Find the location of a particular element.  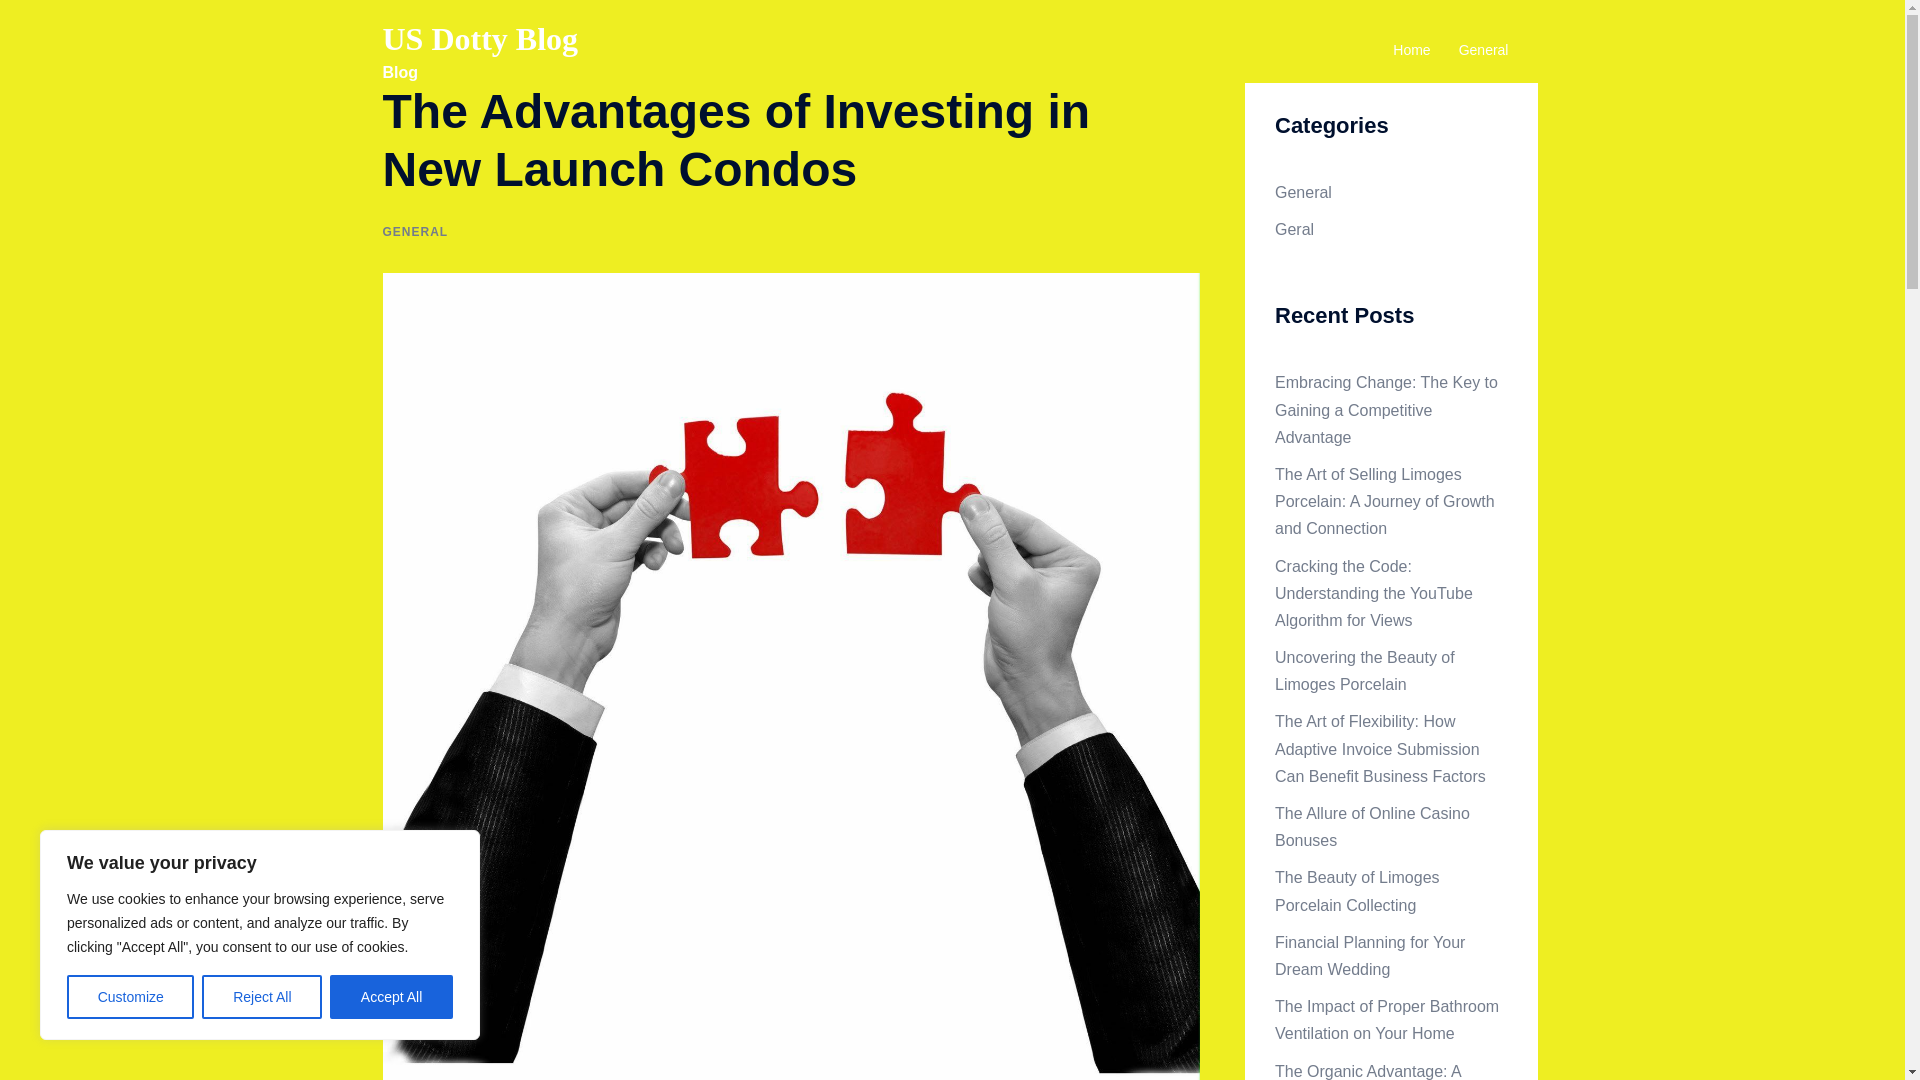

Home is located at coordinates (1412, 50).